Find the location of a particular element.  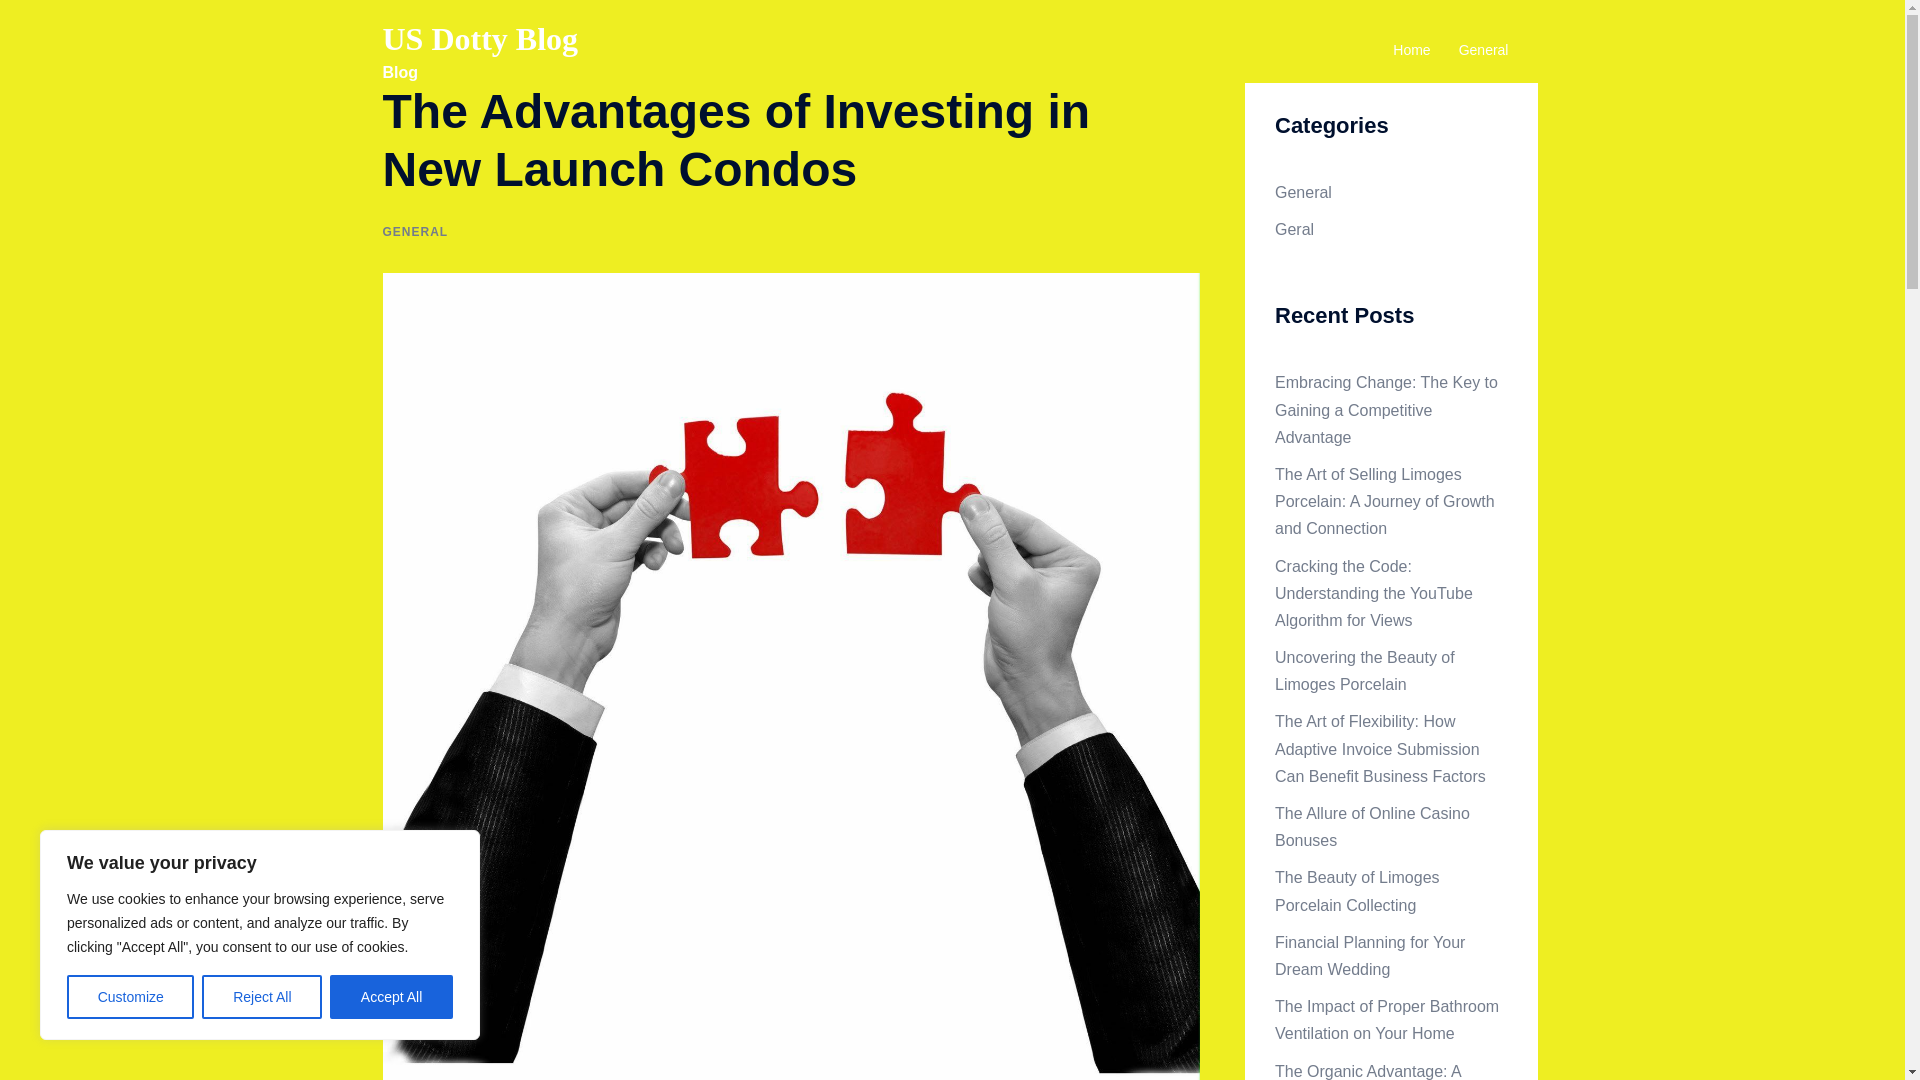

Home is located at coordinates (1412, 50).